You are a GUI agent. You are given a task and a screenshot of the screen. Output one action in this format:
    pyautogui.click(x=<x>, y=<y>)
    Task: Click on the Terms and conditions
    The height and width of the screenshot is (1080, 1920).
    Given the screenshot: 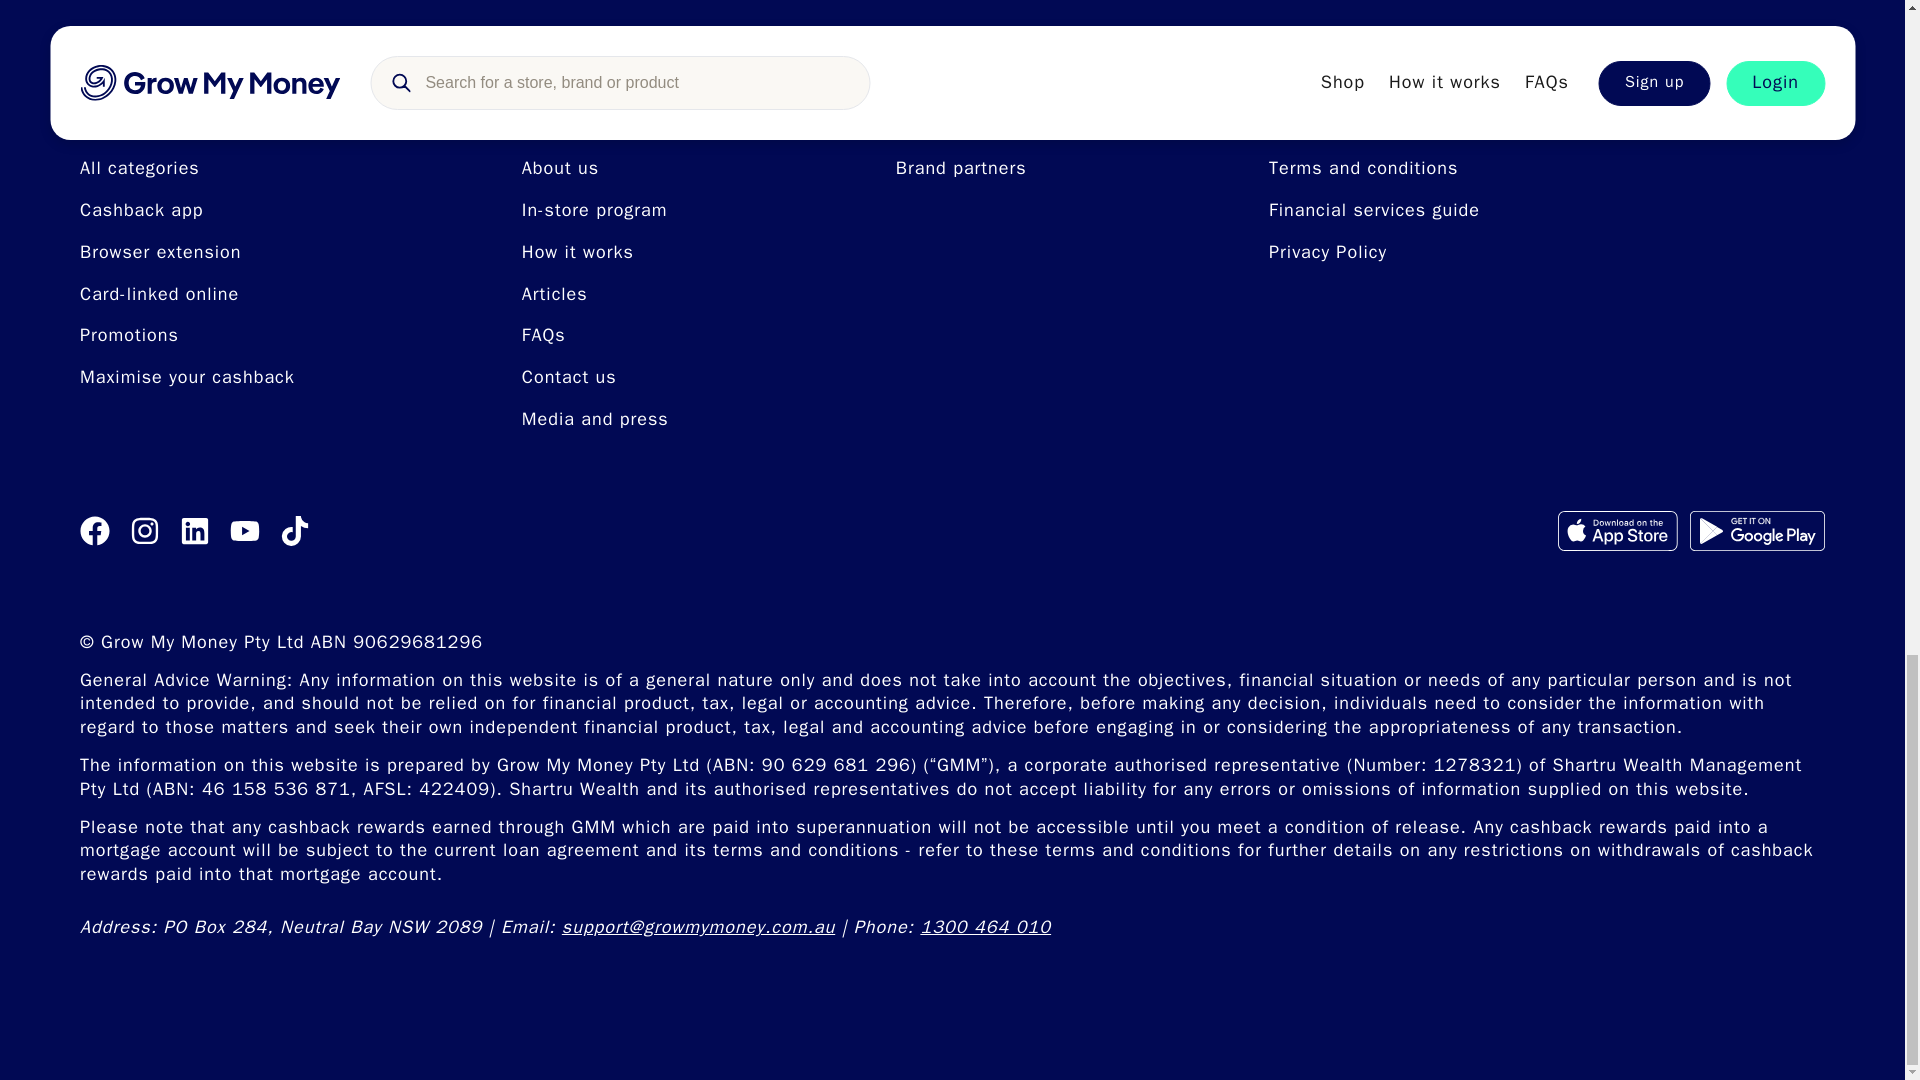 What is the action you would take?
    pyautogui.click(x=1363, y=168)
    